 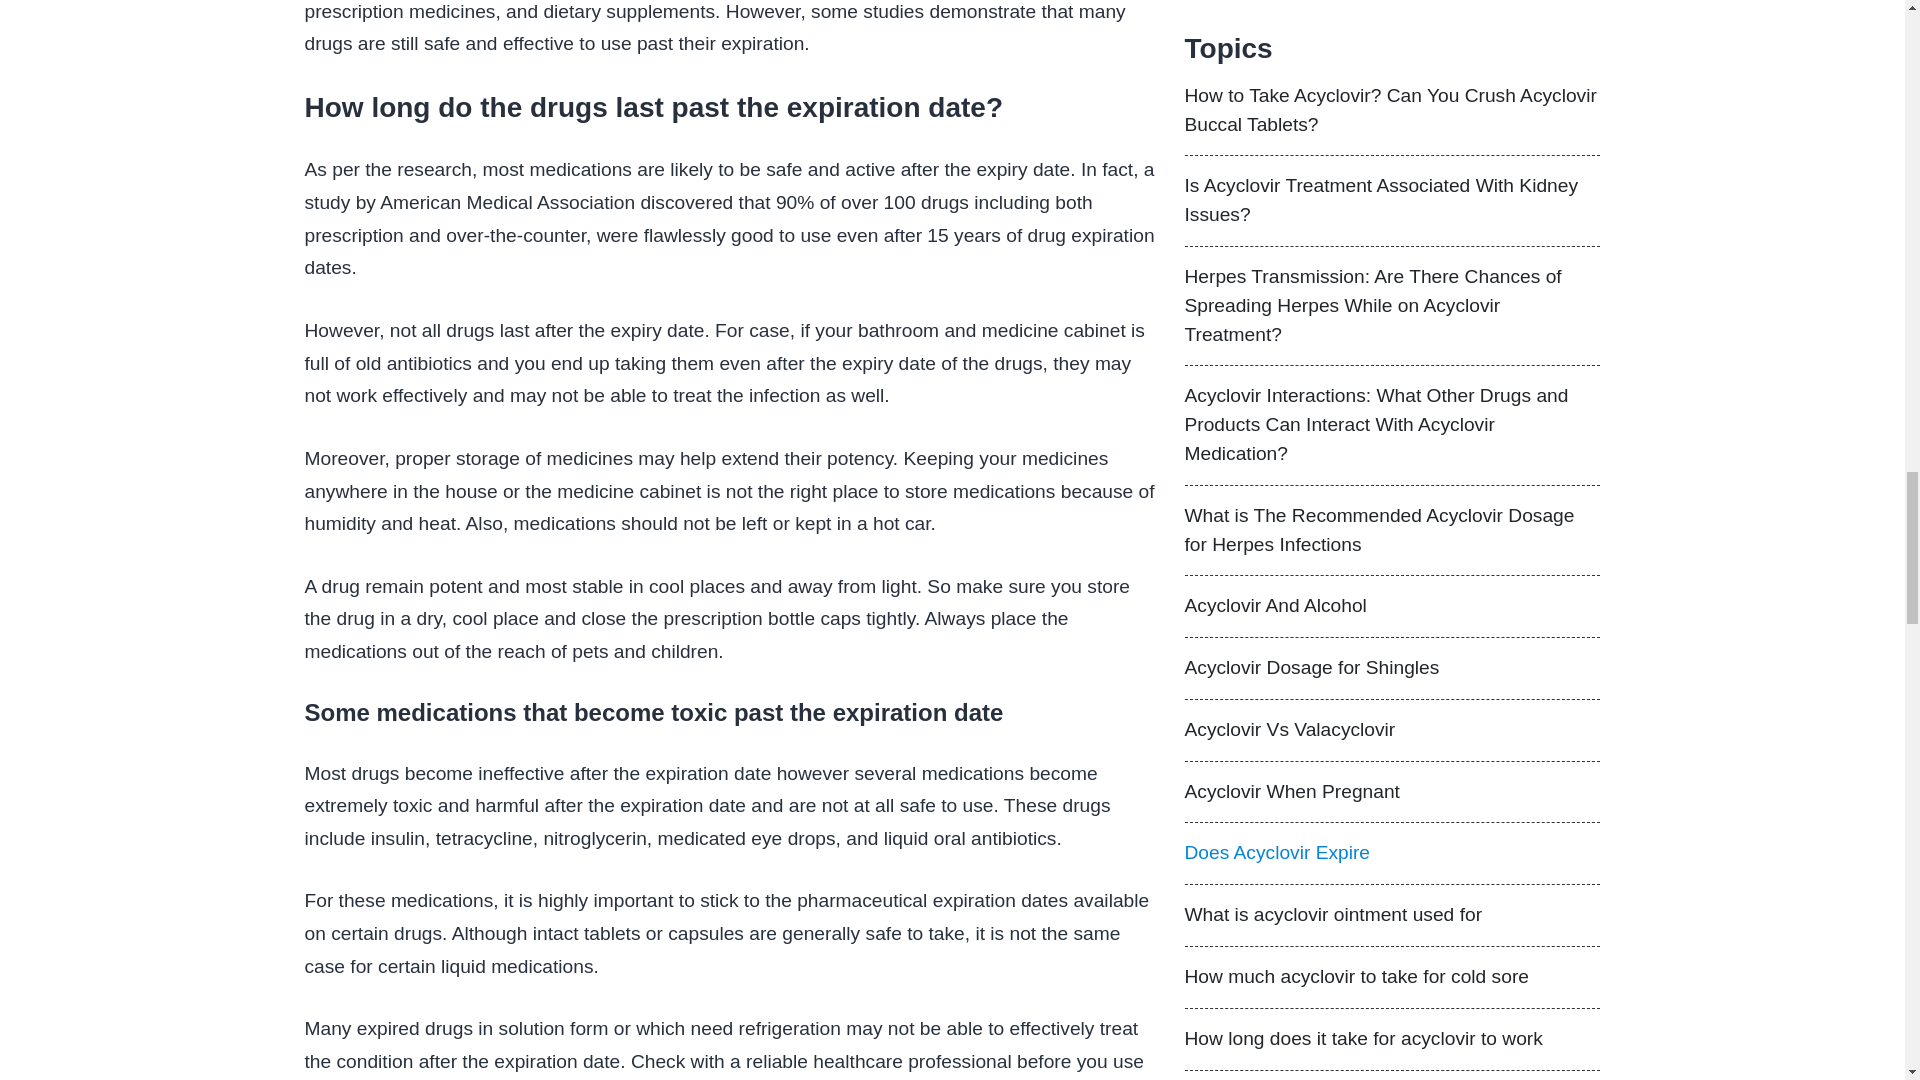 What do you see at coordinates (1392, 381) in the screenshot?
I see `Chloroquine at Best Price` at bounding box center [1392, 381].